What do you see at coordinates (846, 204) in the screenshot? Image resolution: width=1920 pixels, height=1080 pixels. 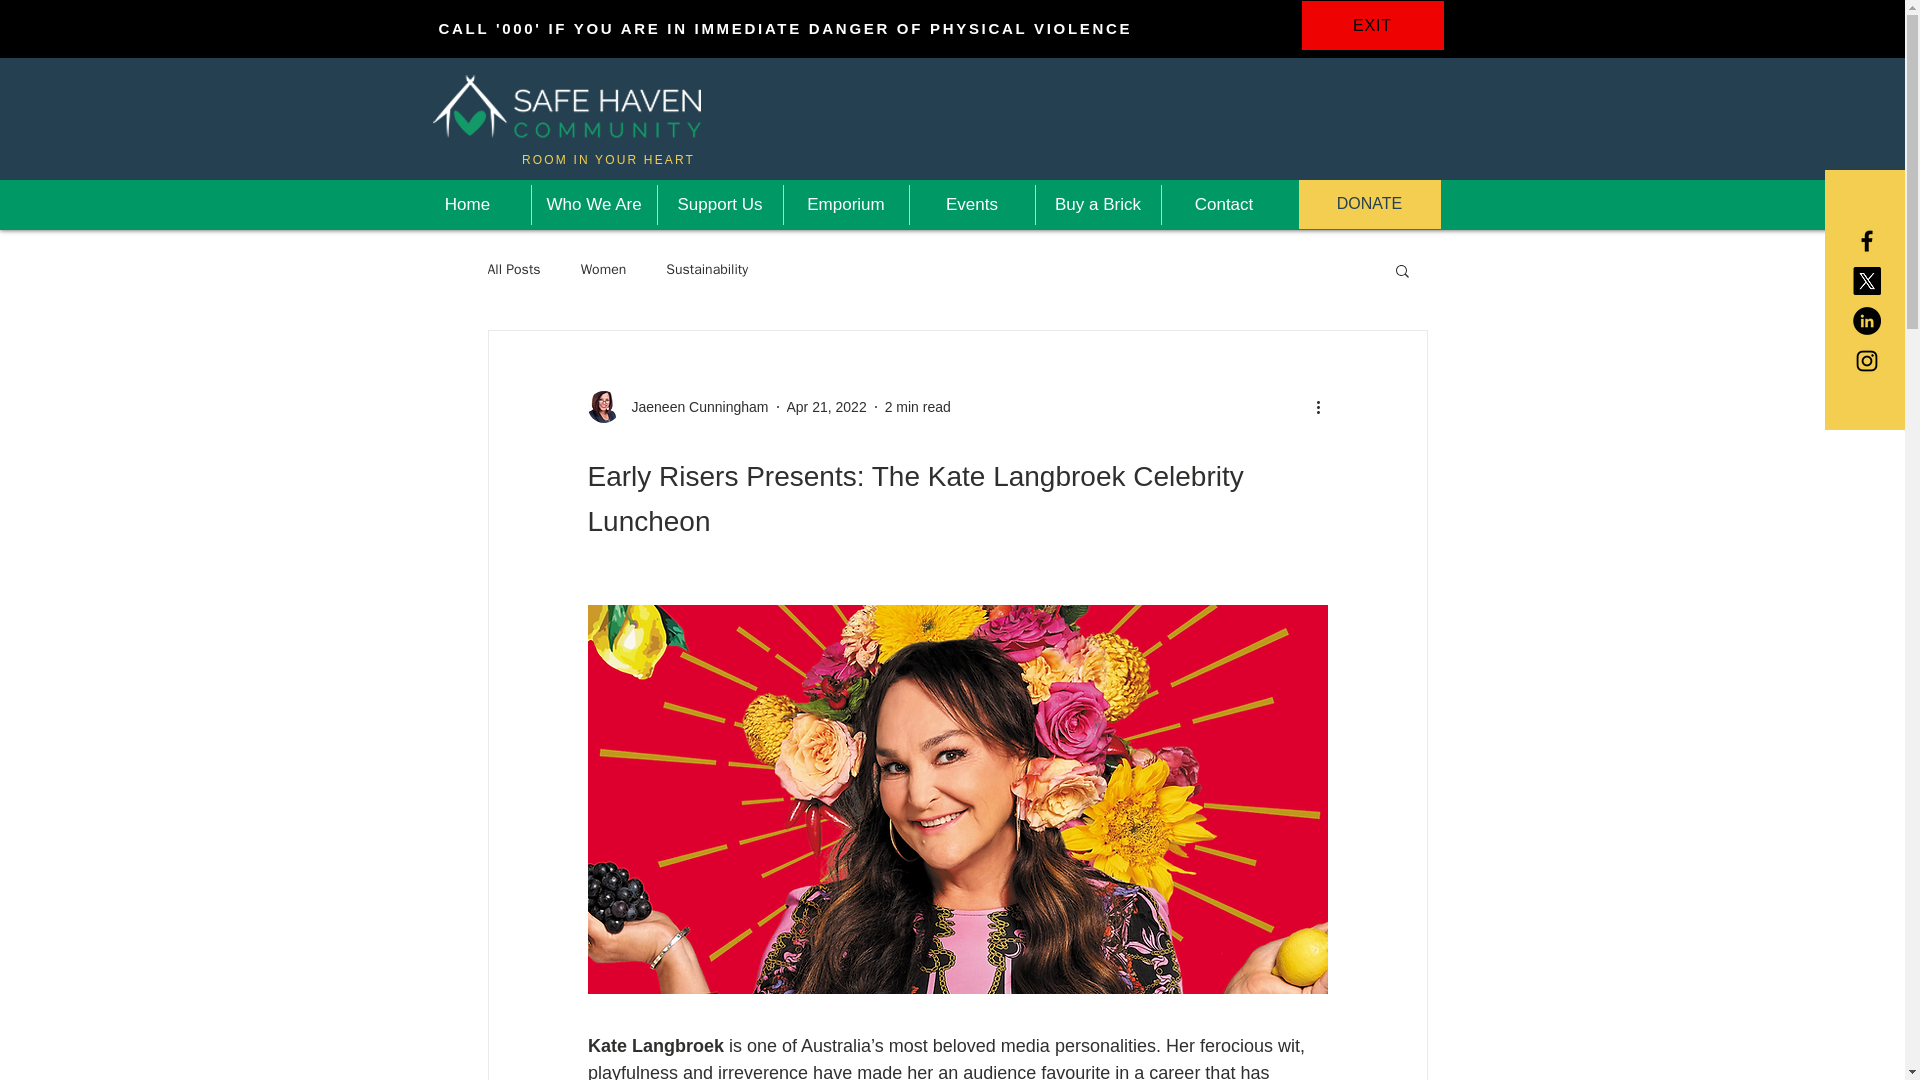 I see `Emporium` at bounding box center [846, 204].